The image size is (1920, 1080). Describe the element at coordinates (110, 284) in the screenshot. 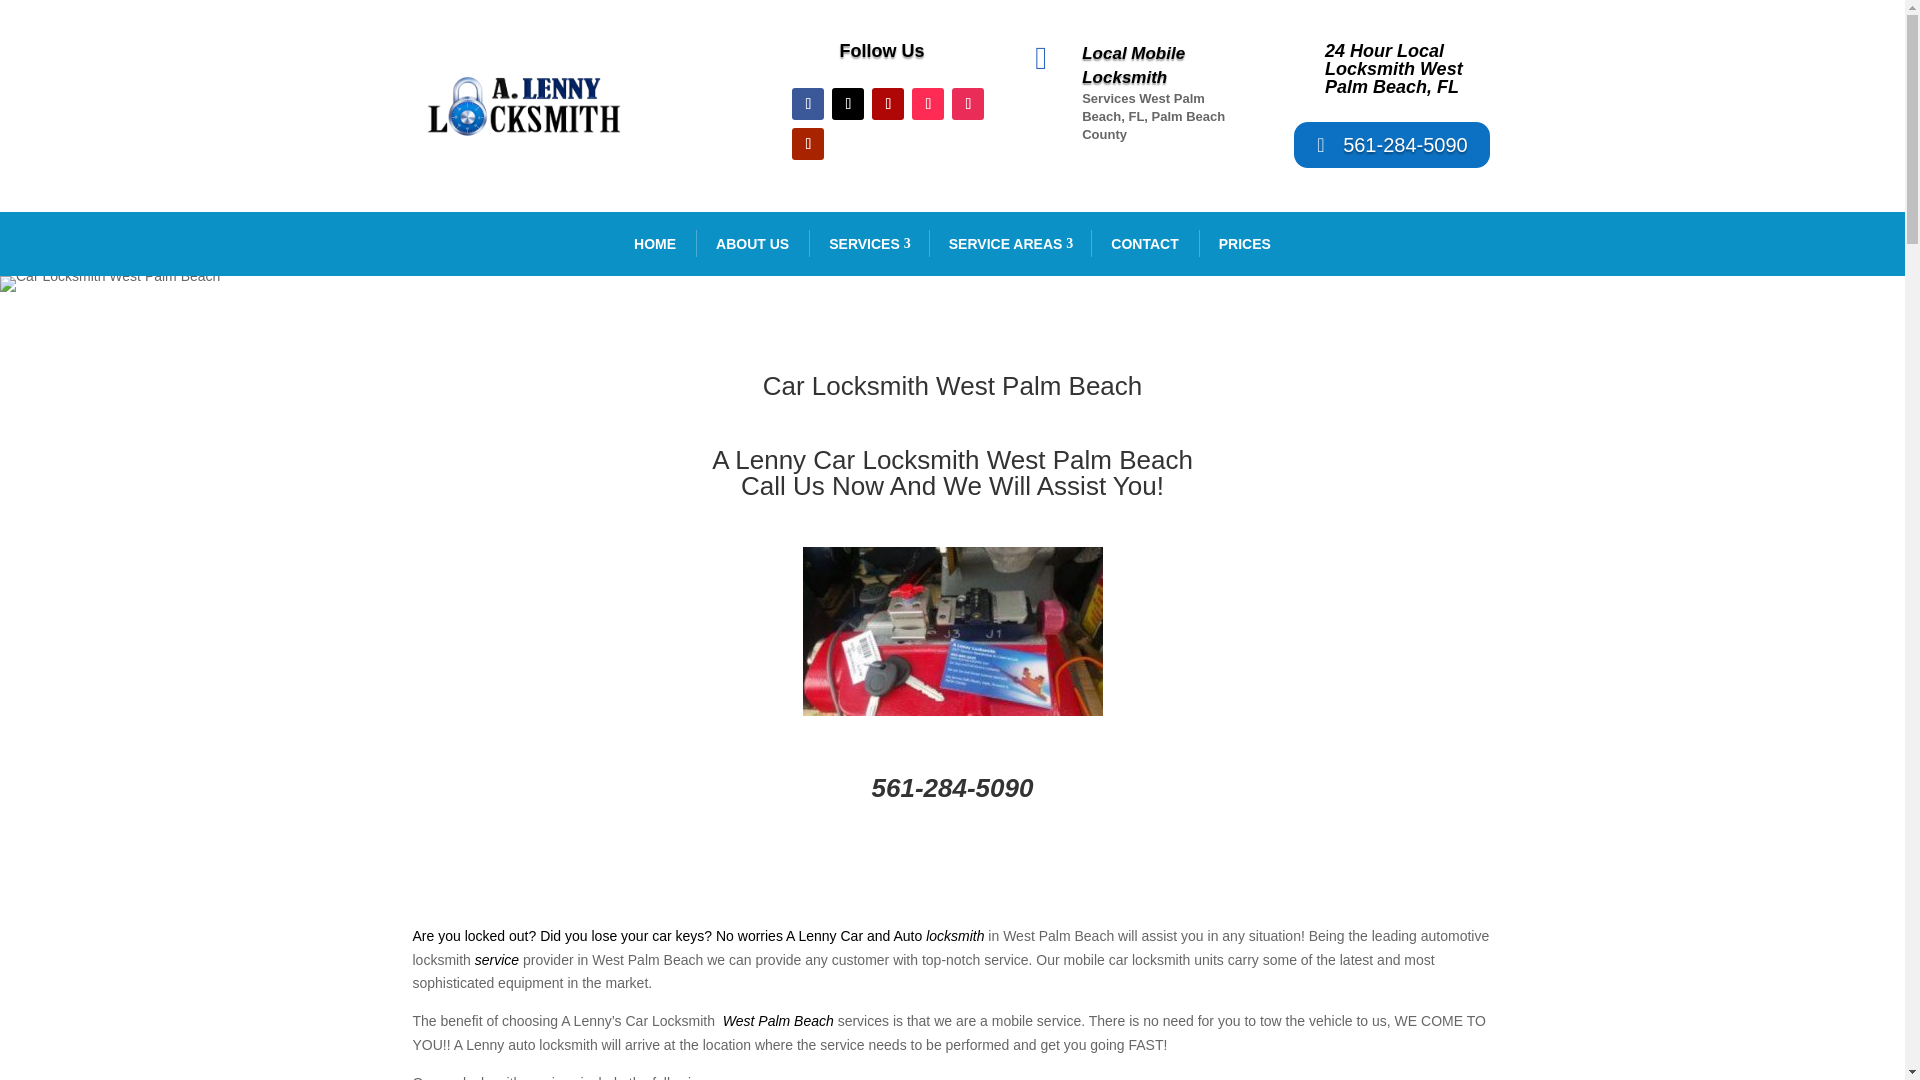

I see `Car Locksmith West Palm Beach` at that location.